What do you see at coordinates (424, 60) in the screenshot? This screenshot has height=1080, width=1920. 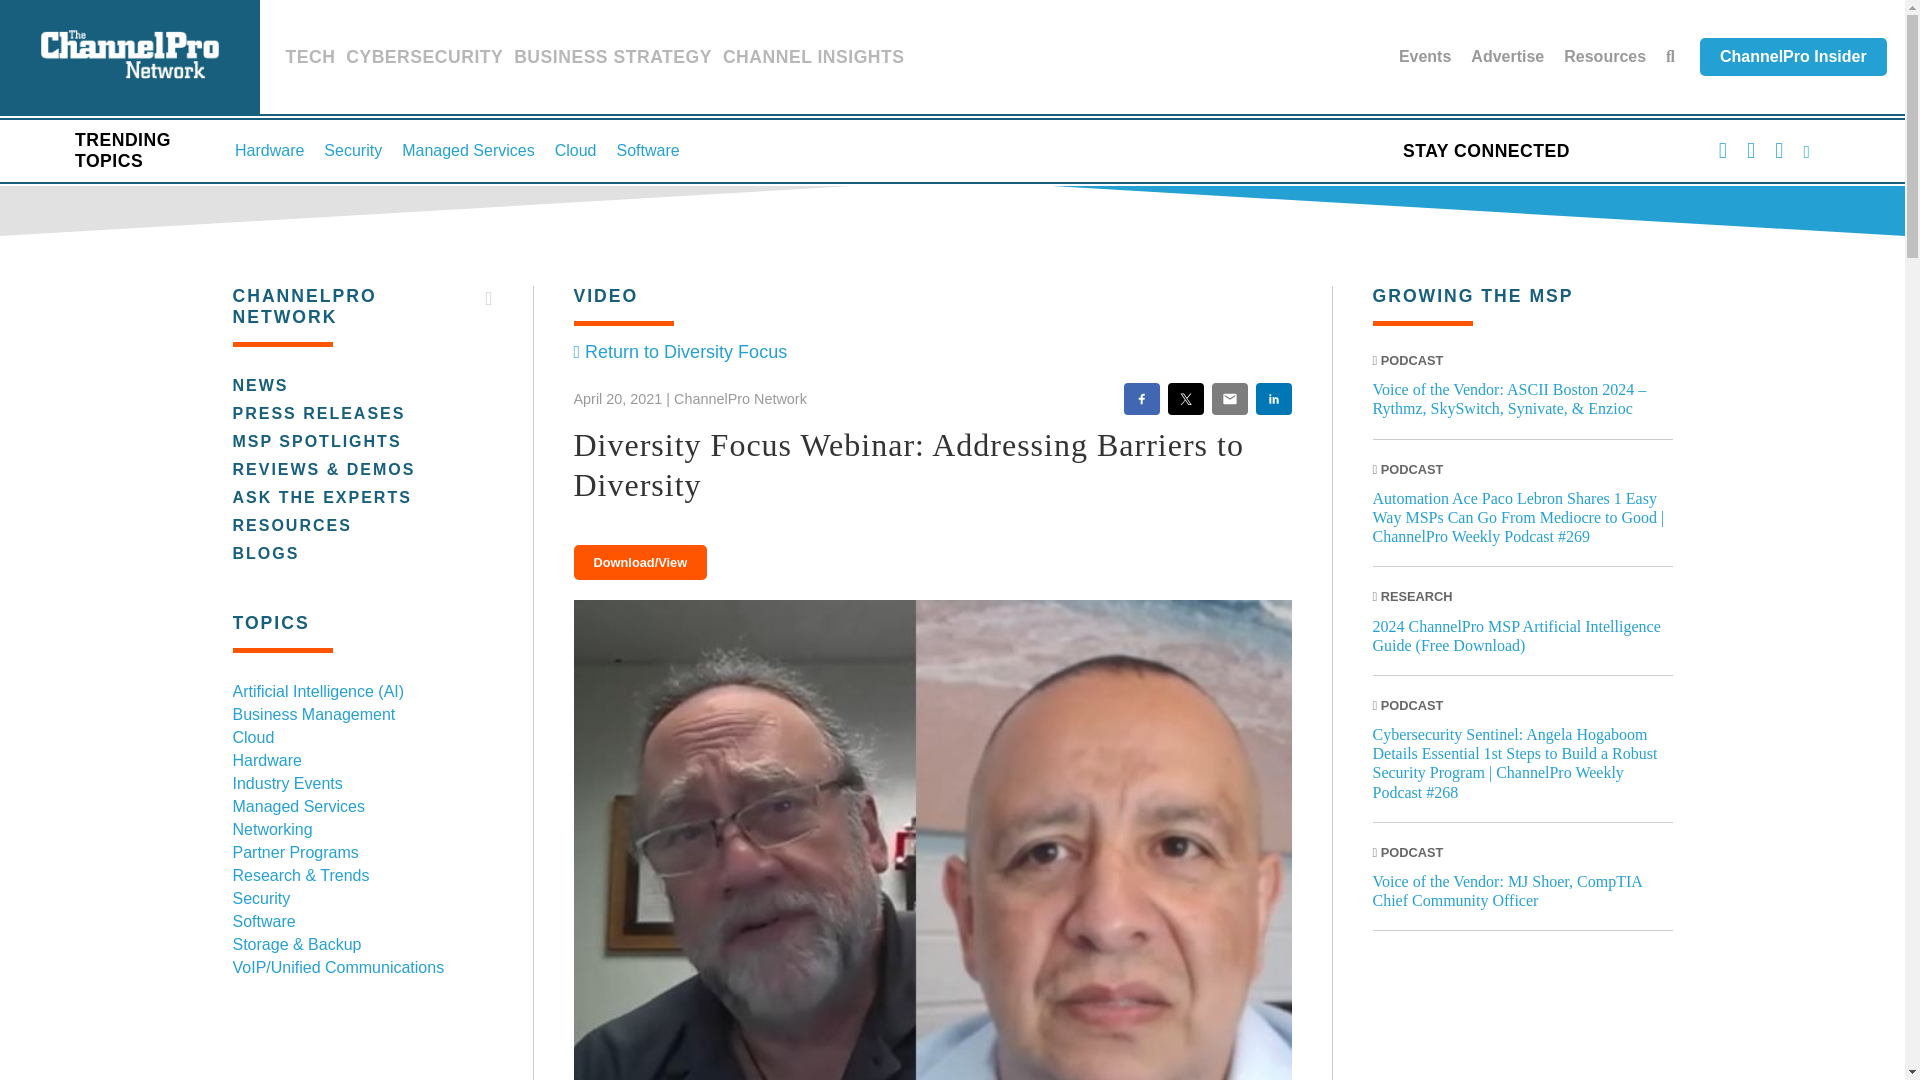 I see `CYBERSECURITY` at bounding box center [424, 60].